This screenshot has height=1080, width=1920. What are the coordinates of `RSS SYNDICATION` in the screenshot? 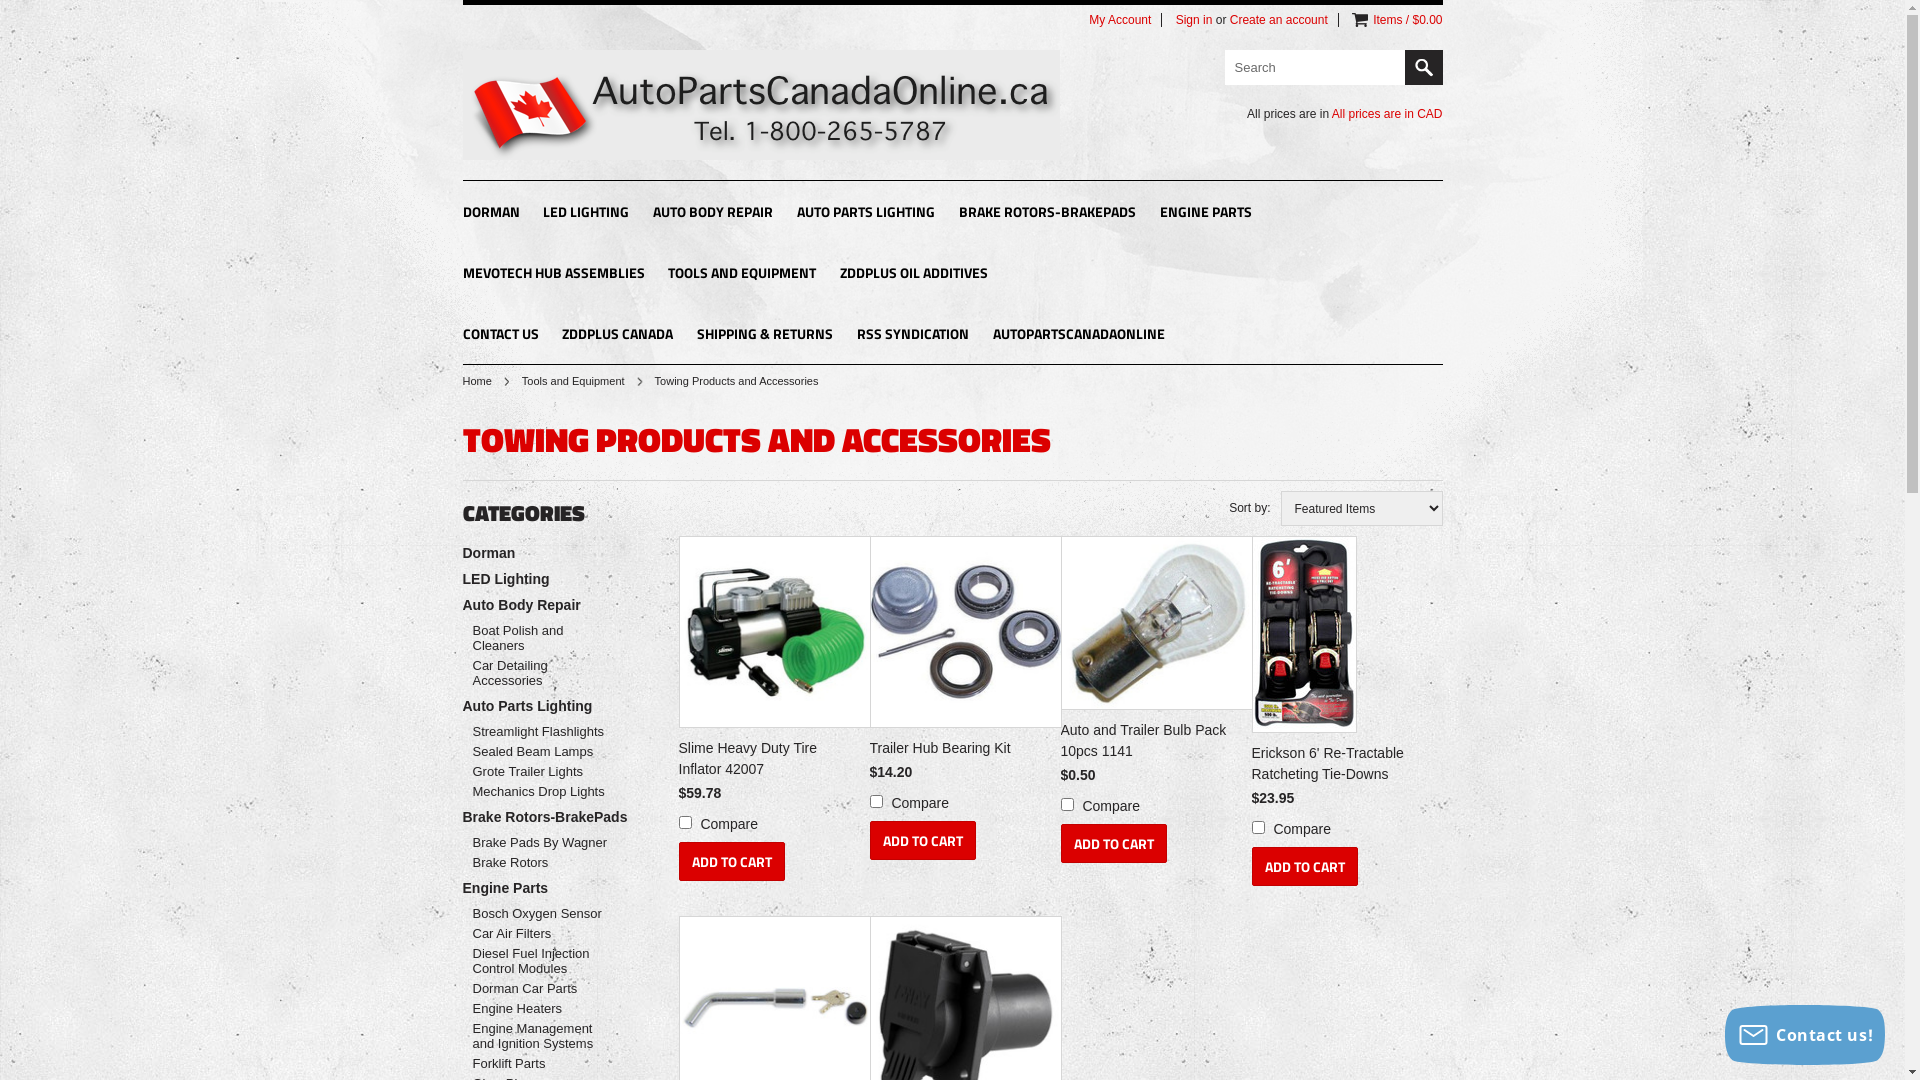 It's located at (912, 336).